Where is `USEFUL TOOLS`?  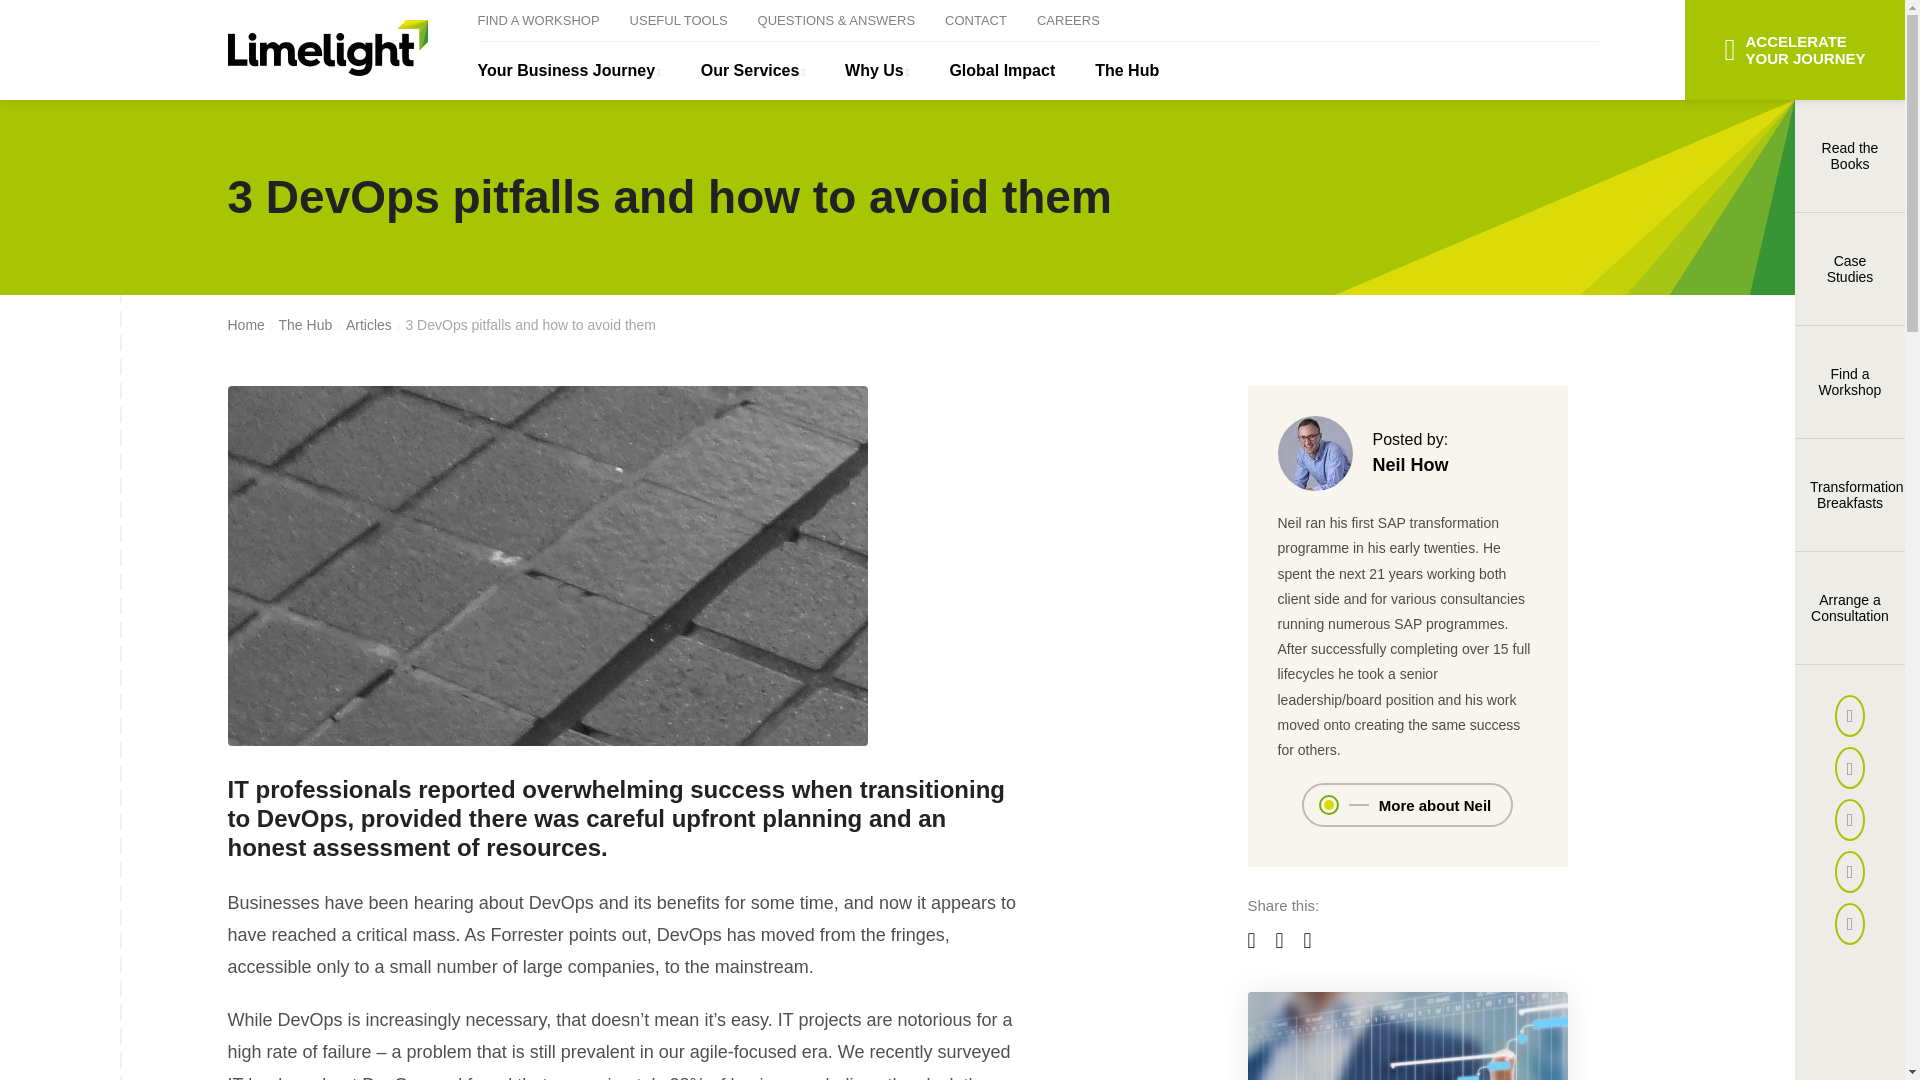 USEFUL TOOLS is located at coordinates (678, 20).